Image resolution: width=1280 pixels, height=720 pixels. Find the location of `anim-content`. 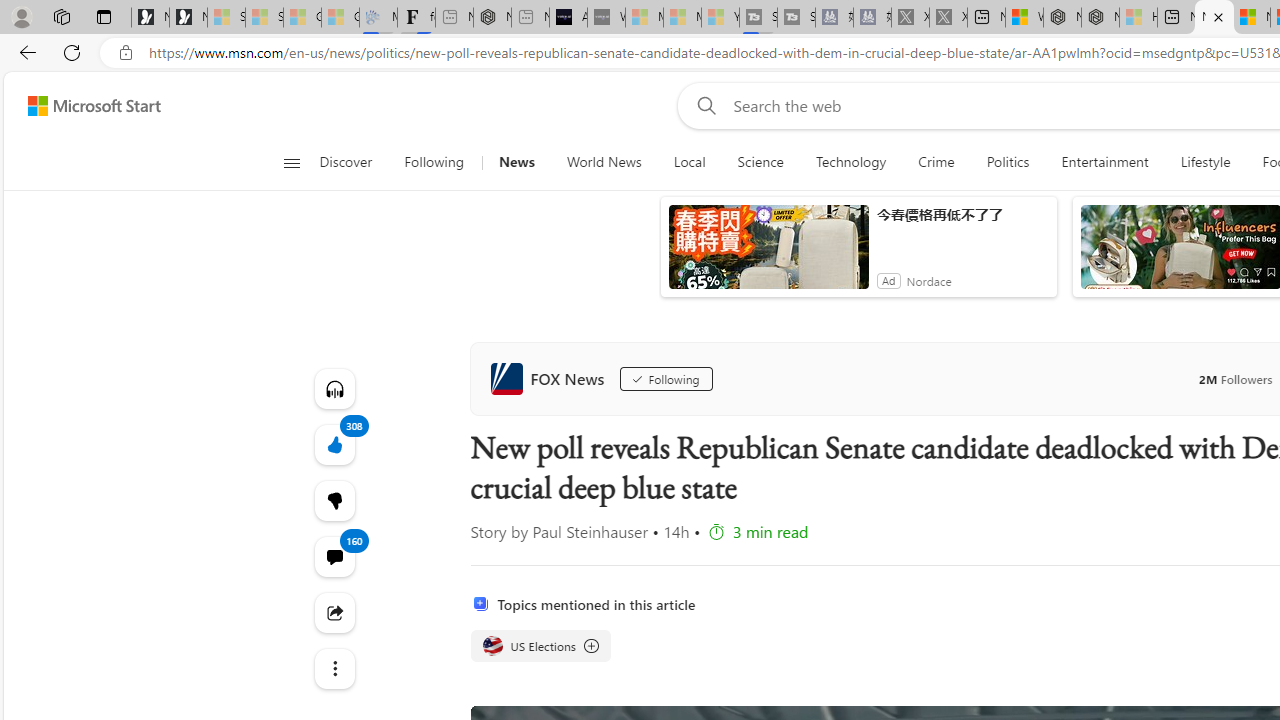

anim-content is located at coordinates (768, 255).